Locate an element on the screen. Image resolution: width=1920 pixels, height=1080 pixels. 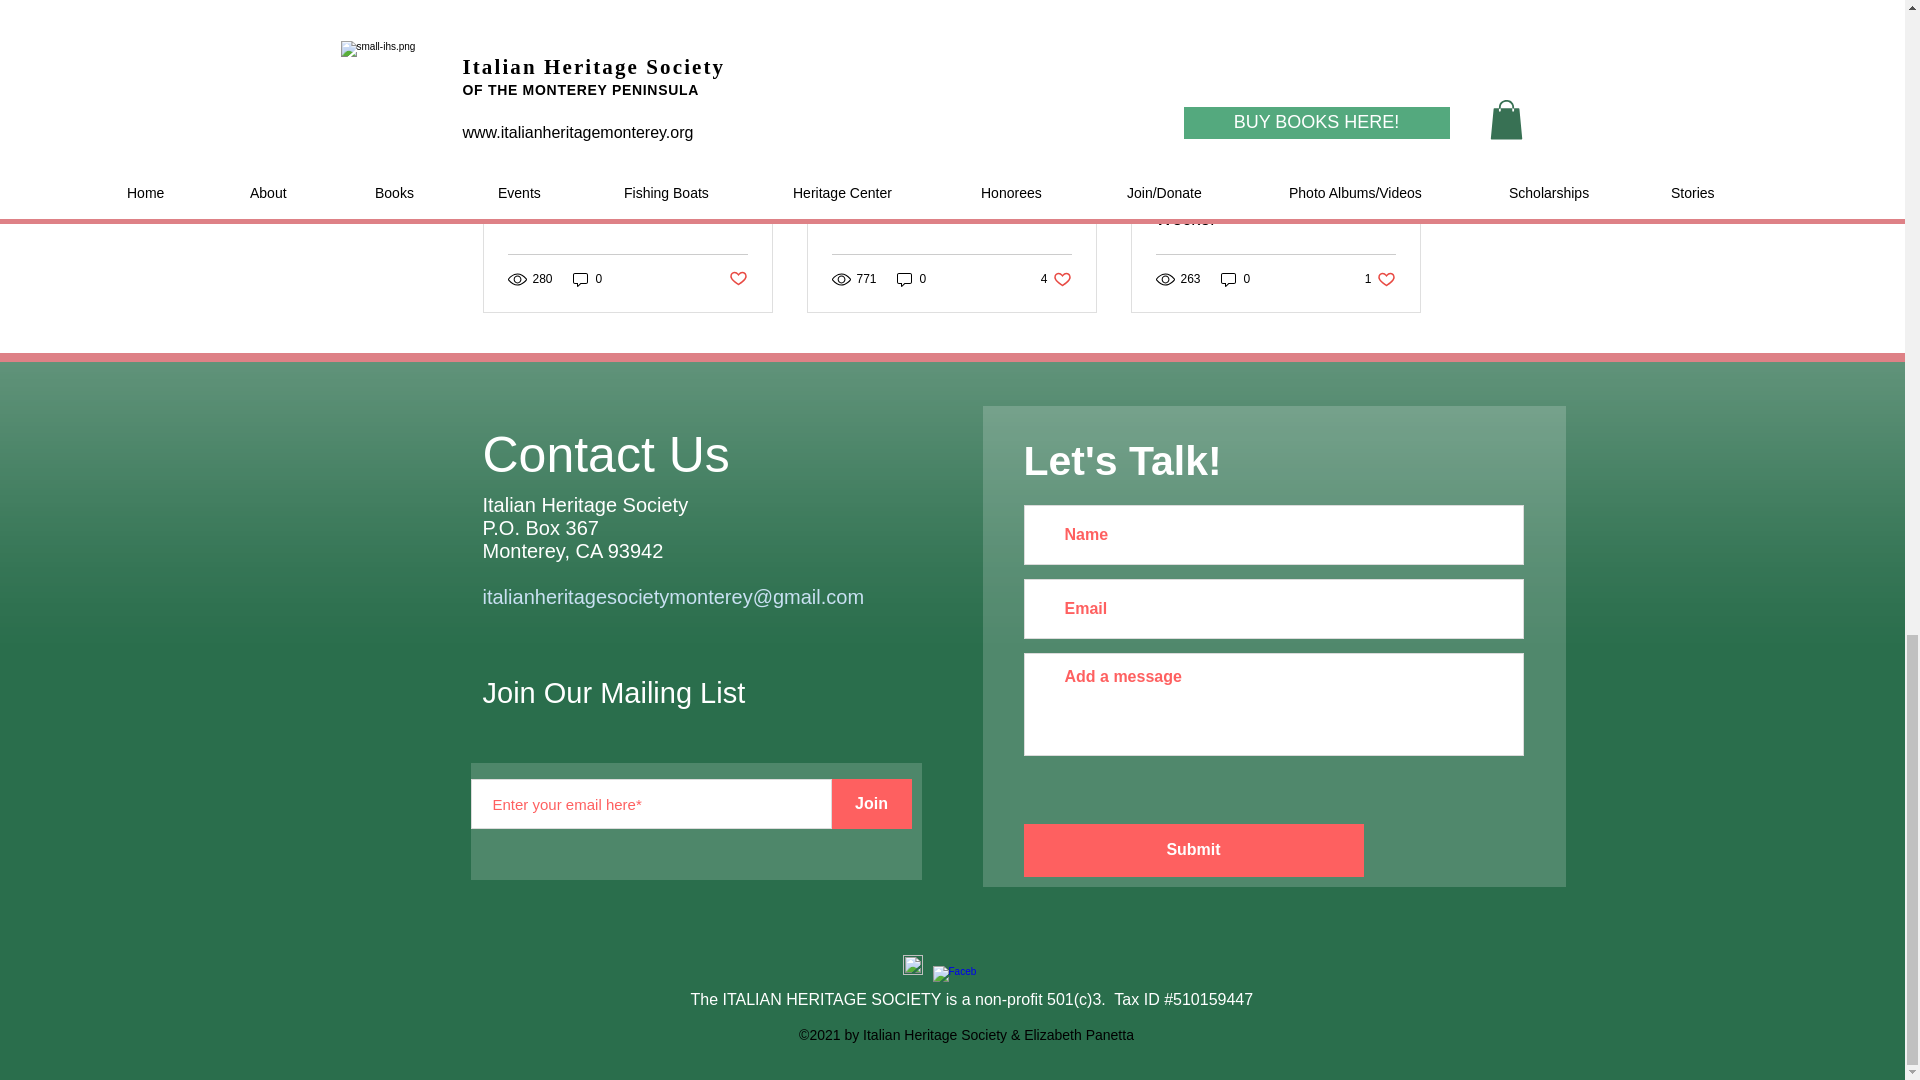
0 is located at coordinates (951, 198).